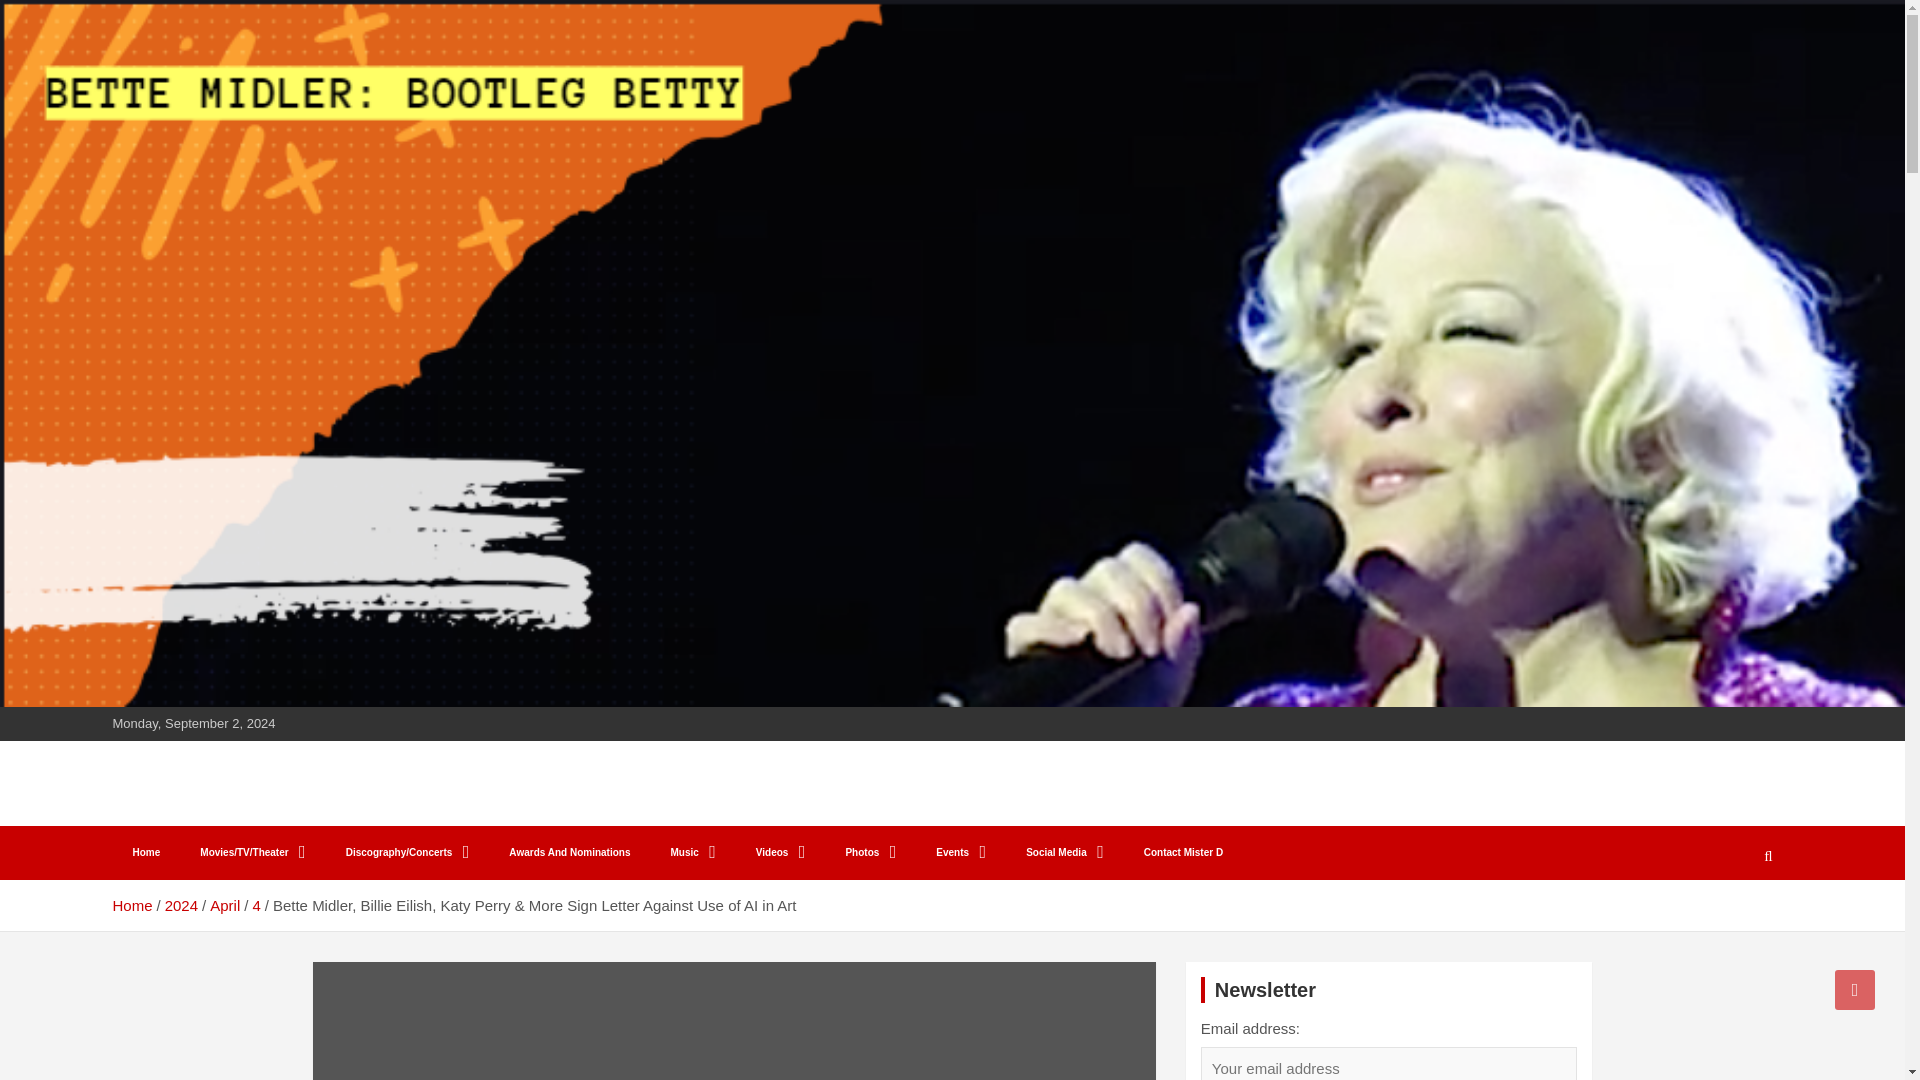  I want to click on Jukebox Music, so click(692, 853).